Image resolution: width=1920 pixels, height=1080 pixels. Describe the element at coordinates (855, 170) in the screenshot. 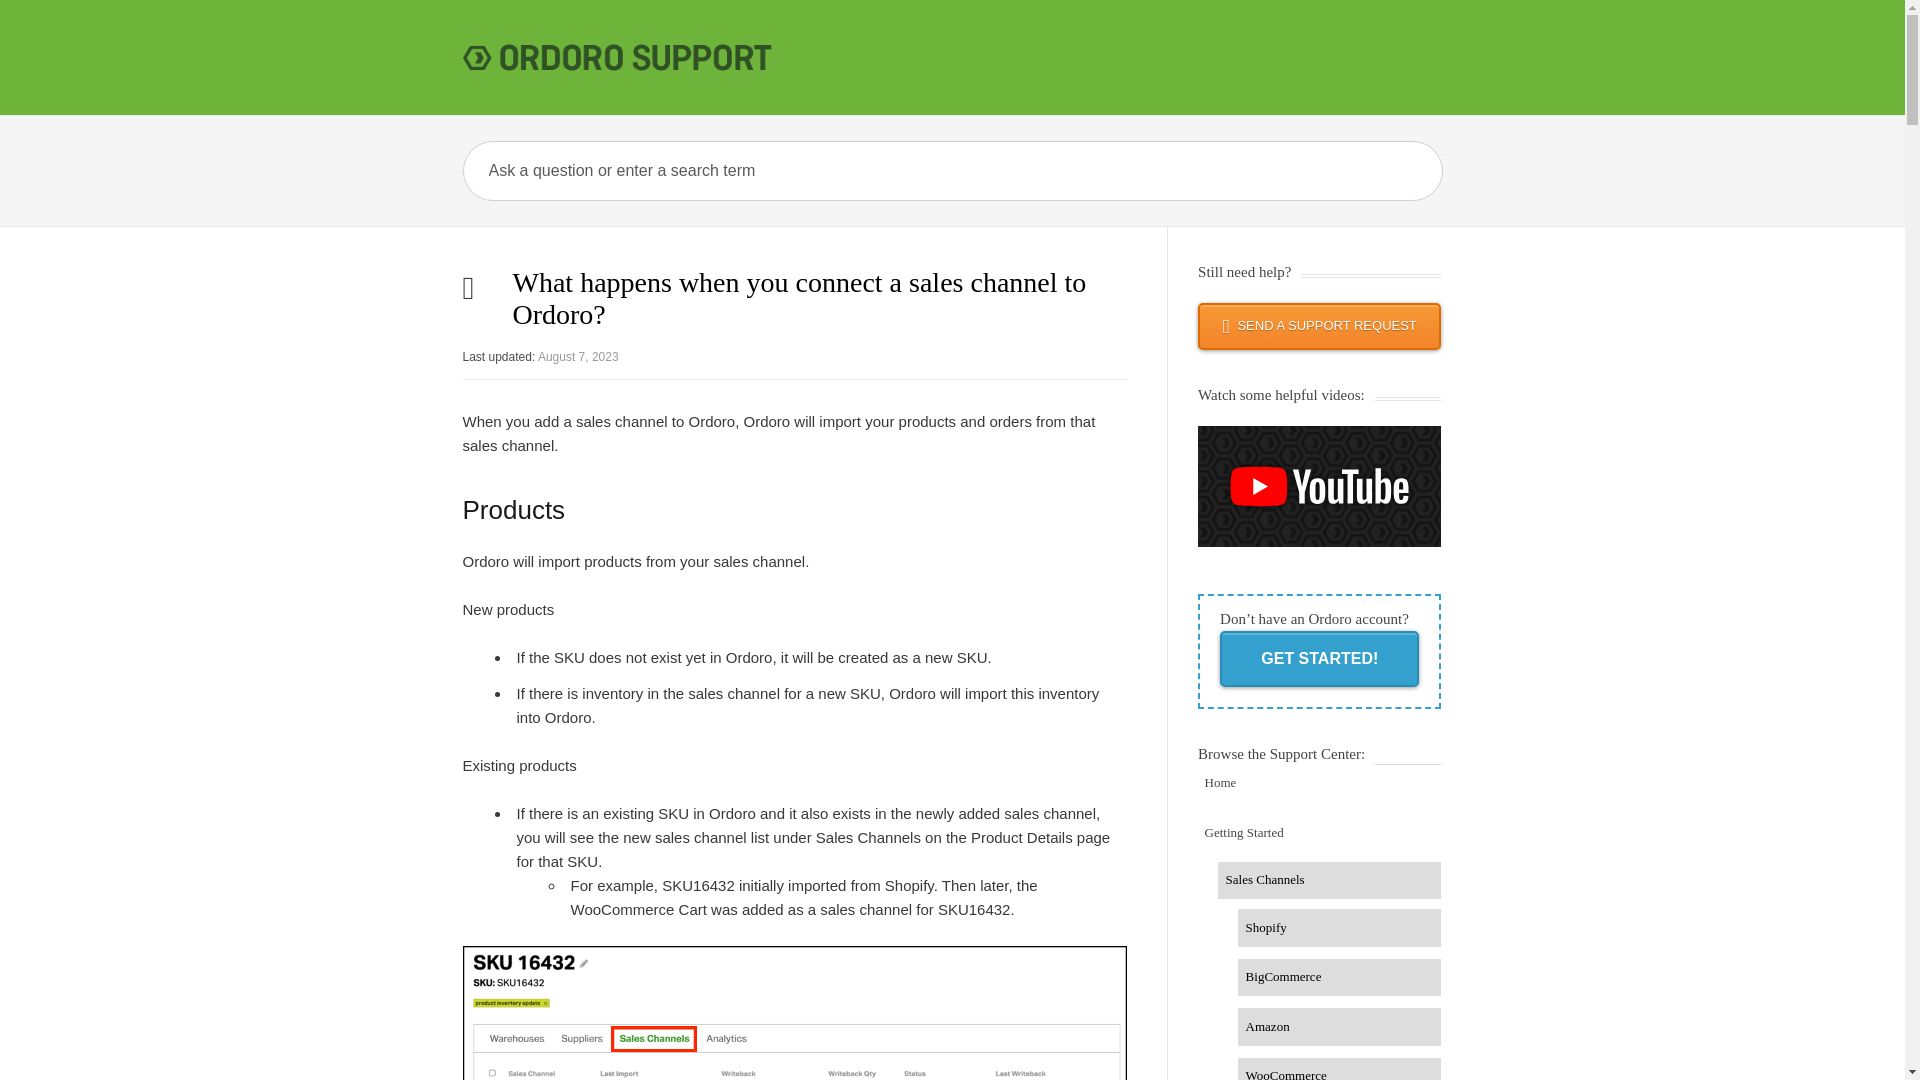

I see `Ask a question or enter a search term` at that location.